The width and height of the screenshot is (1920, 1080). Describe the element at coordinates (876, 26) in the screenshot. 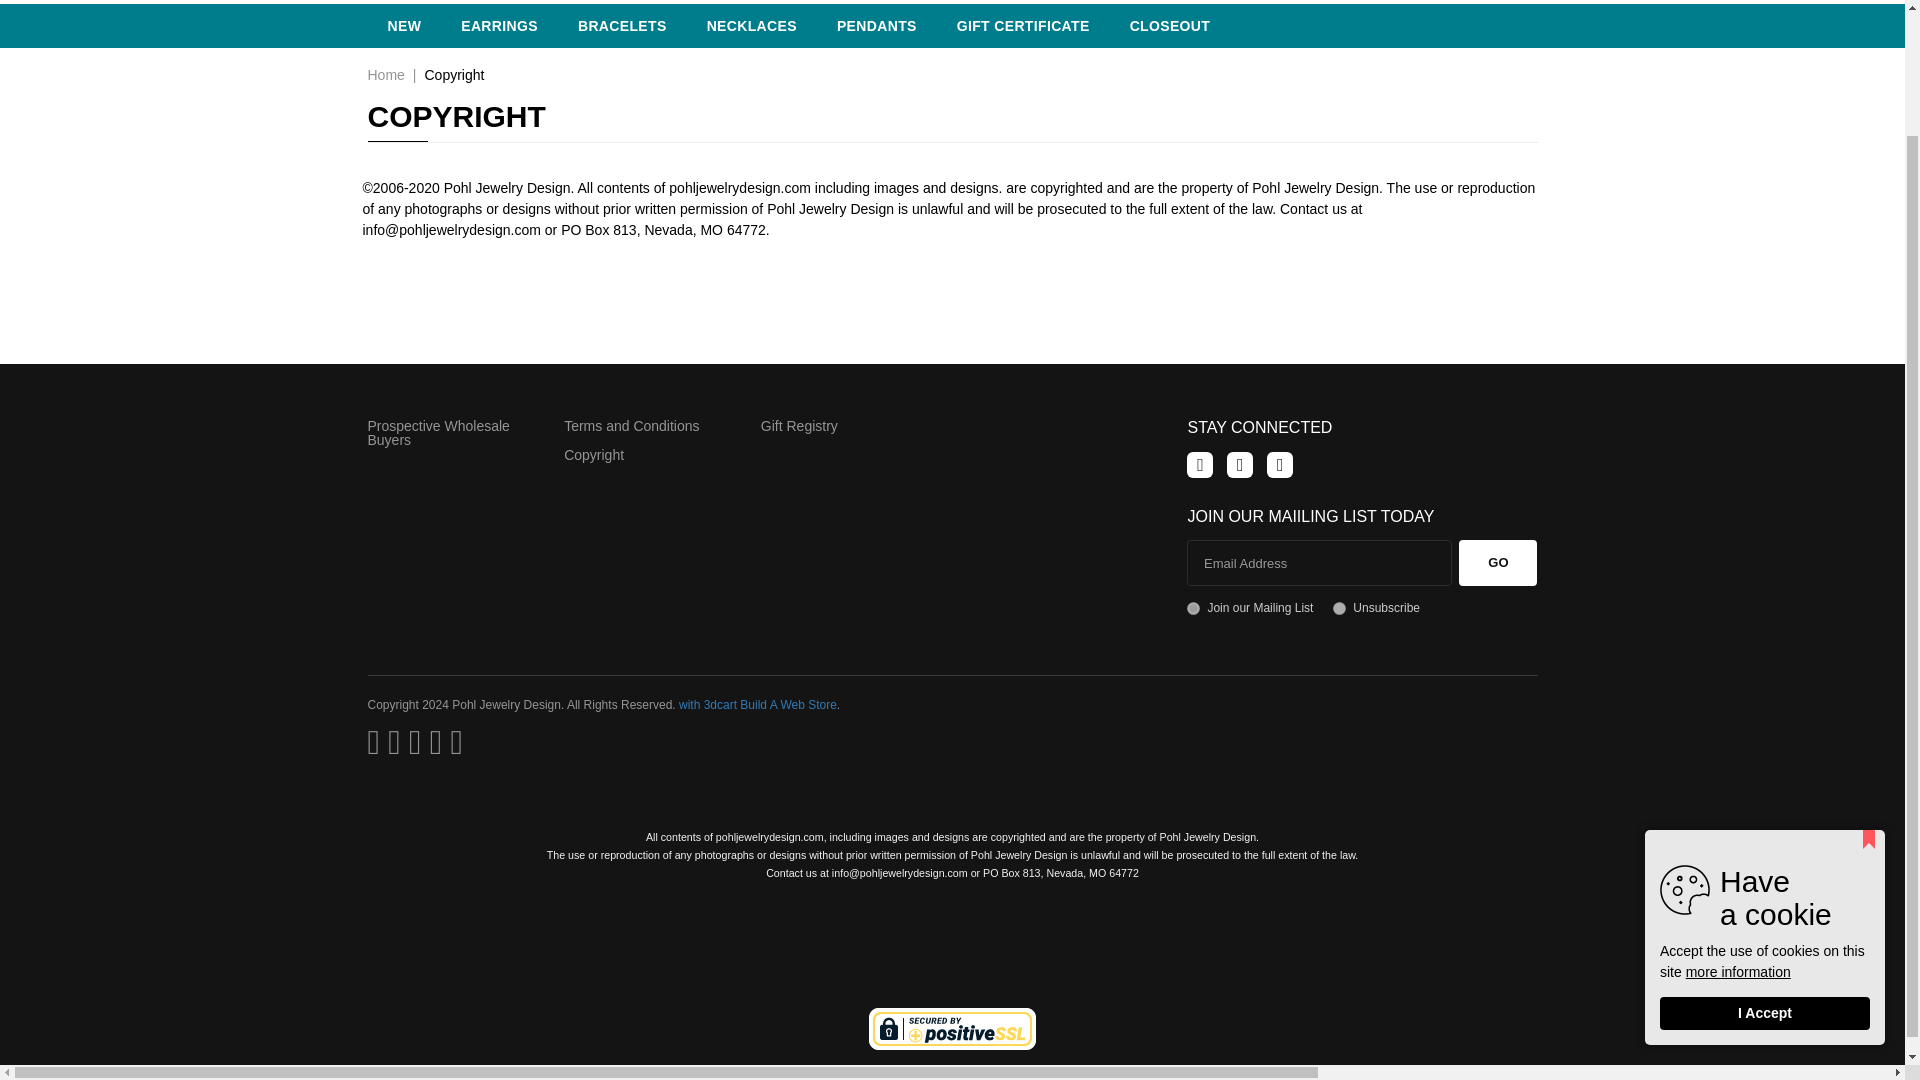

I see `PENDANTS` at that location.